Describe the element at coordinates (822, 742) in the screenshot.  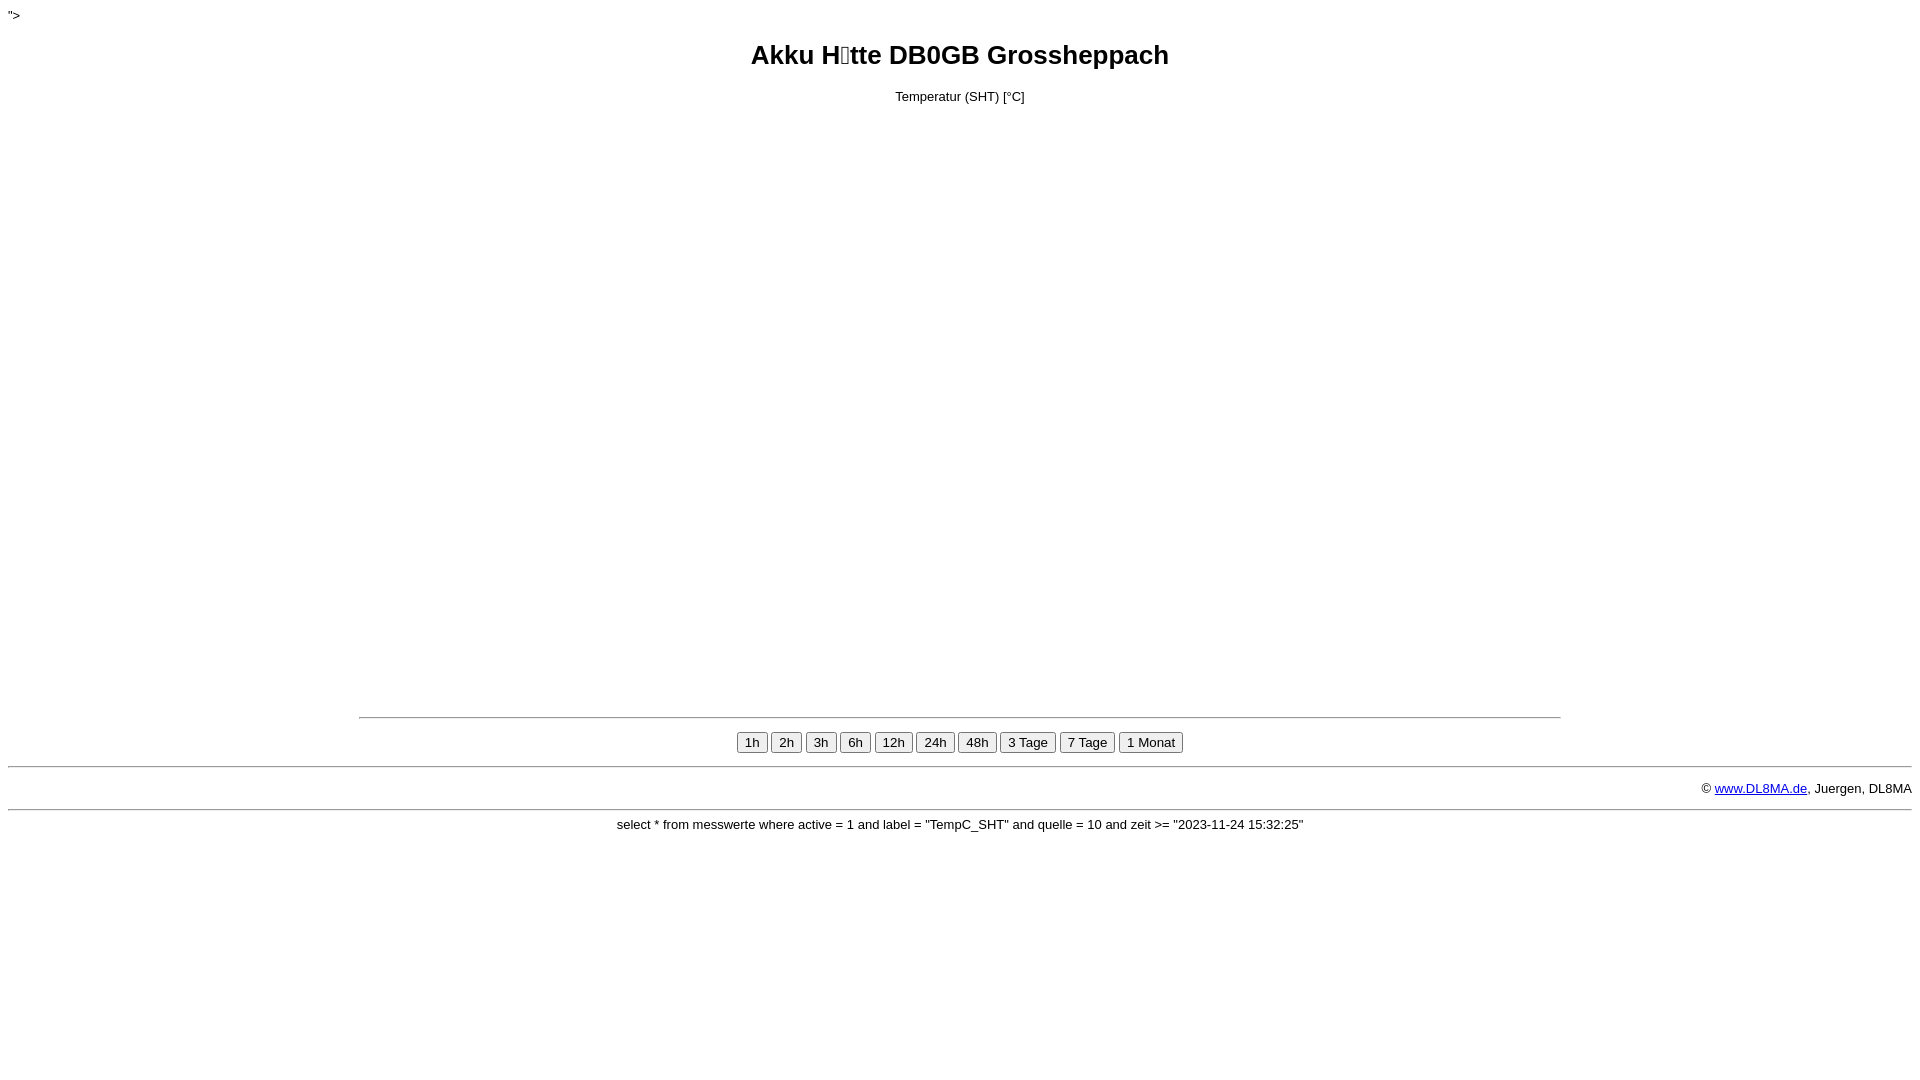
I see `3h` at that location.